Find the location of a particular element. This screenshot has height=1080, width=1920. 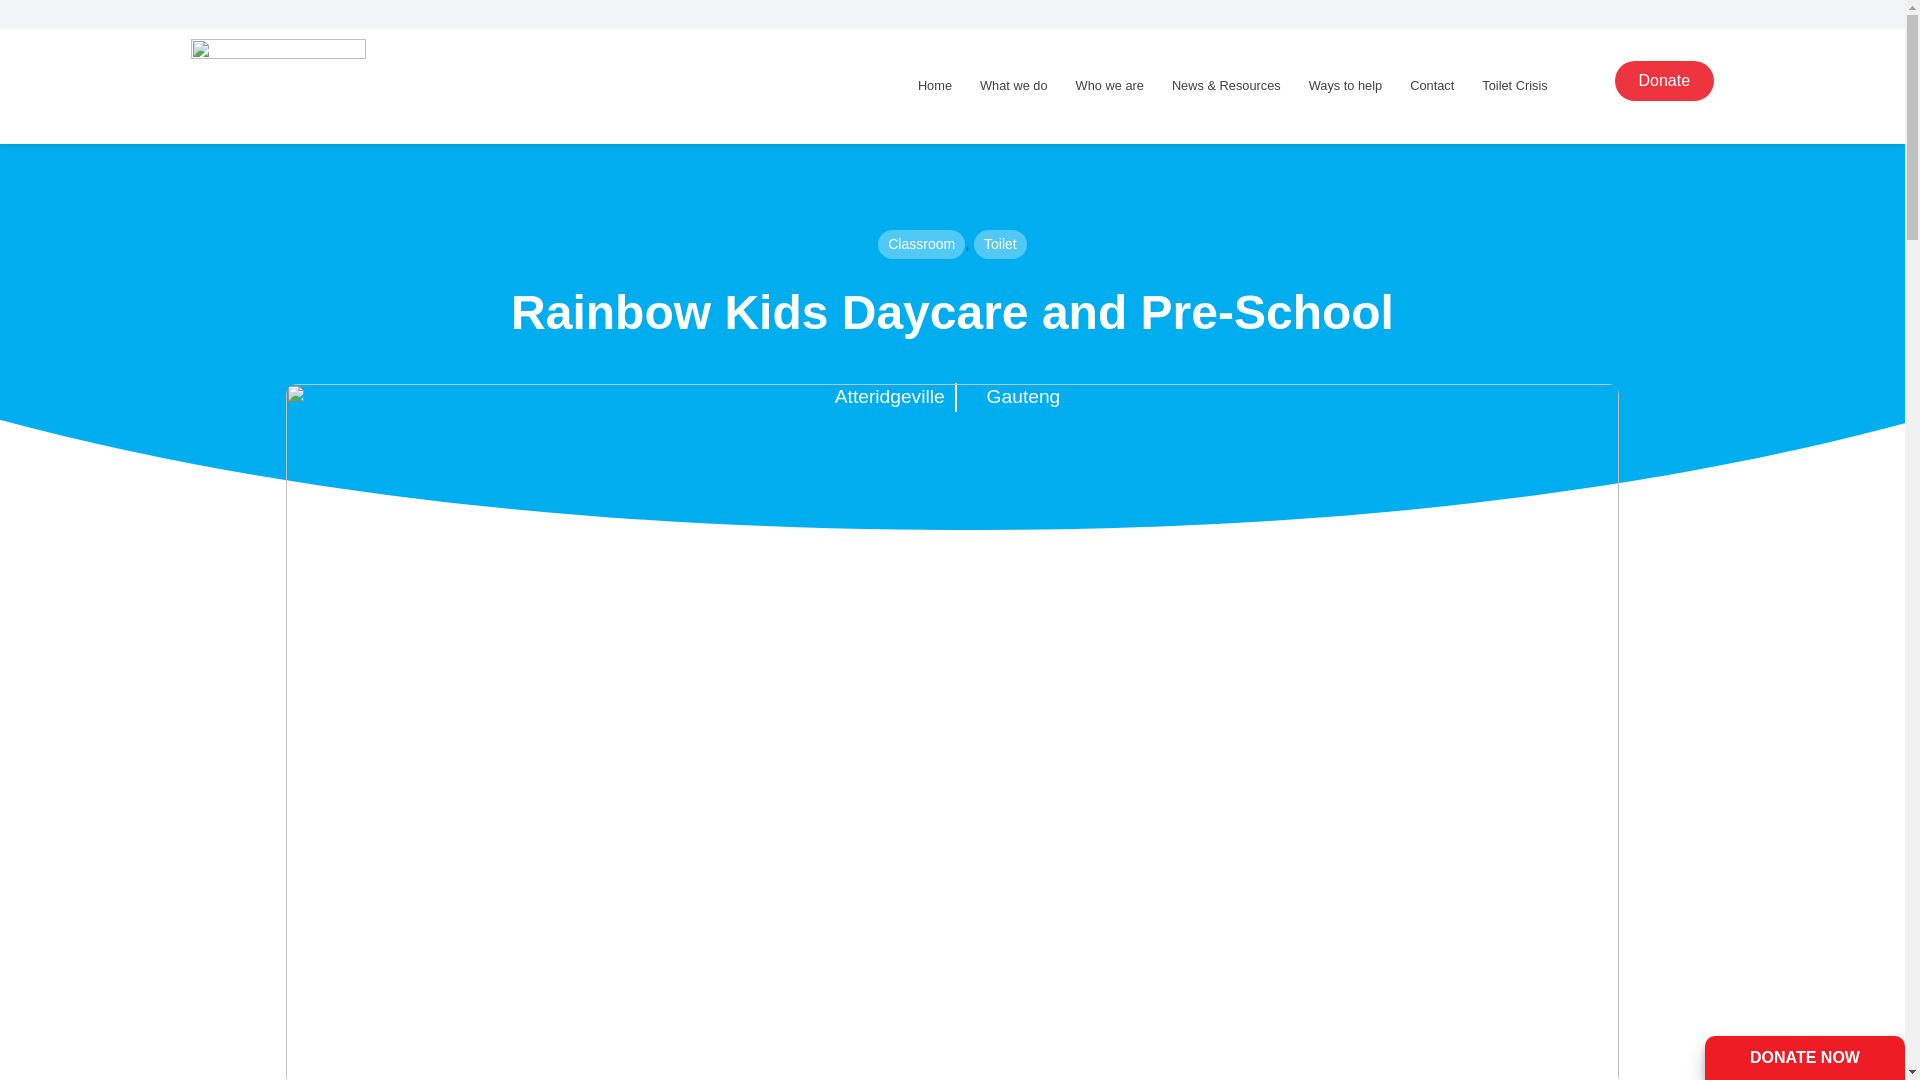

Contact is located at coordinates (1432, 84).